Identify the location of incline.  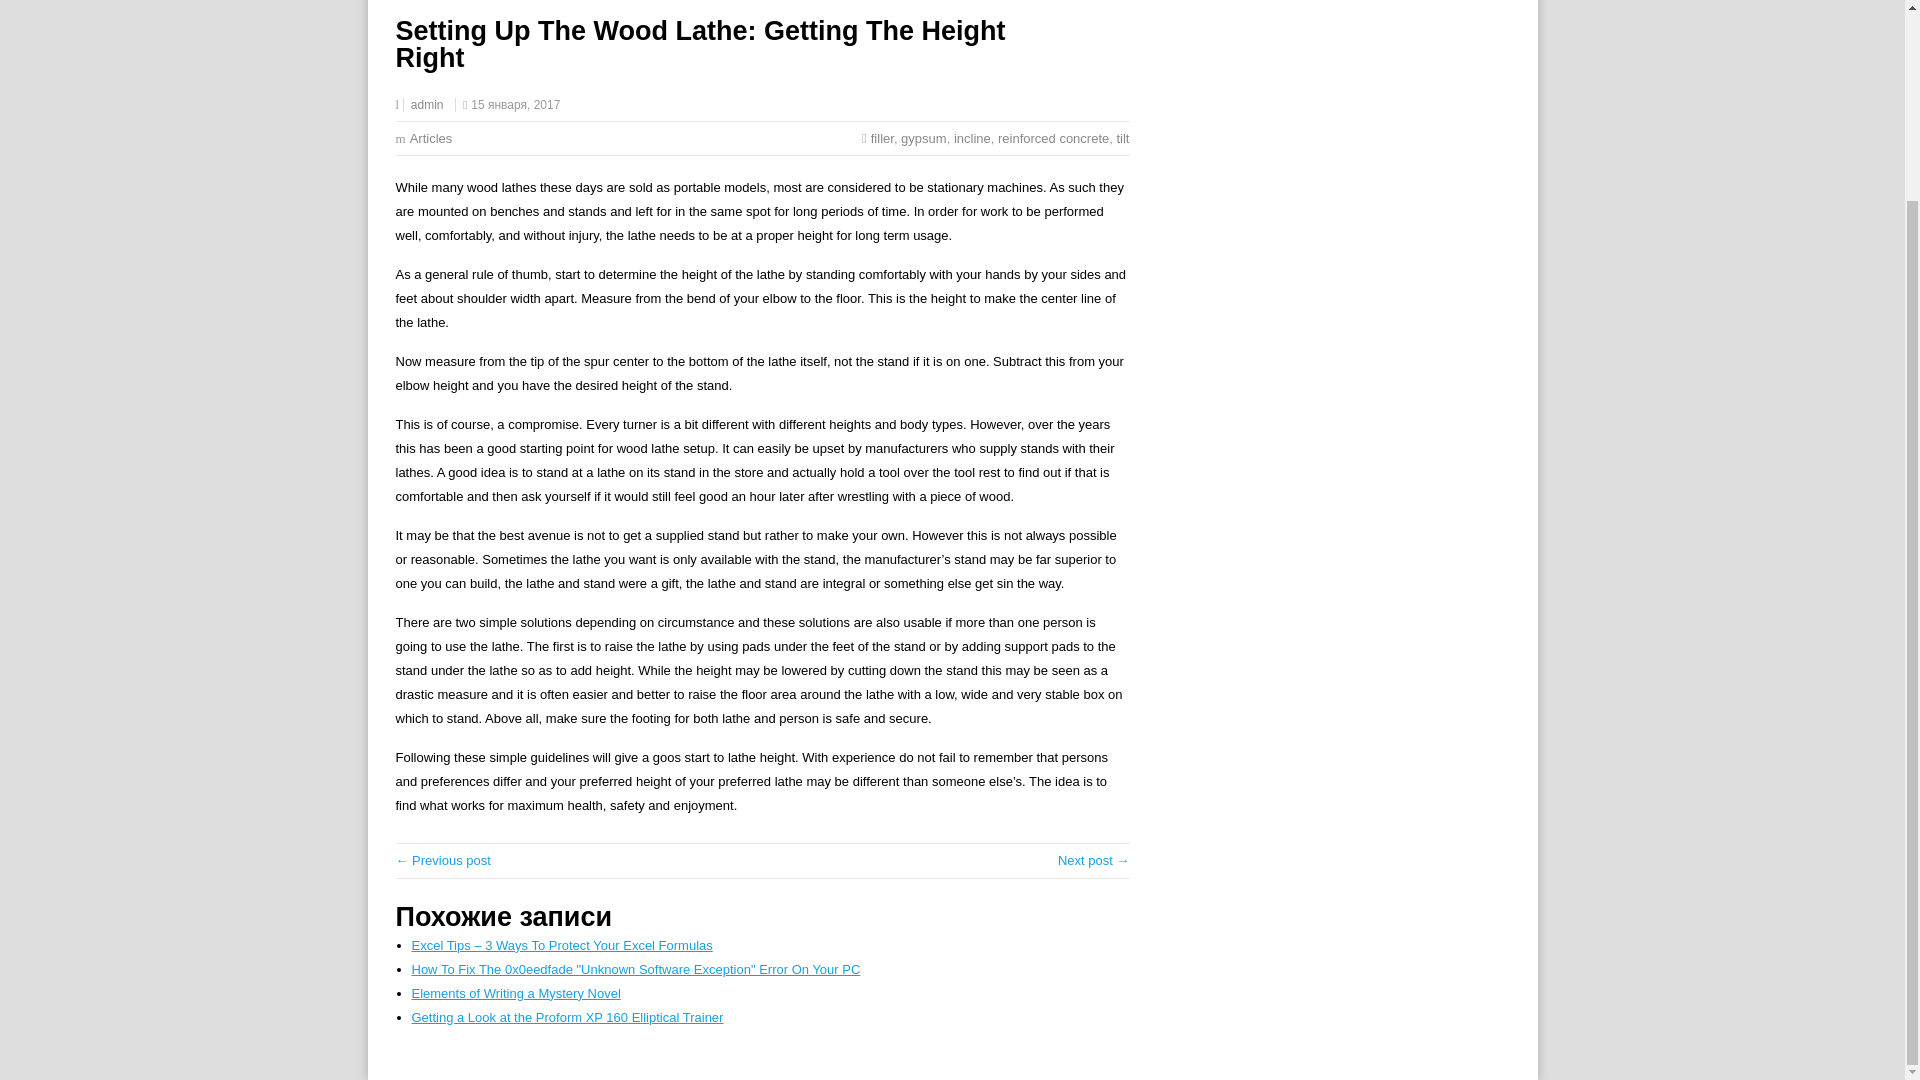
(972, 138).